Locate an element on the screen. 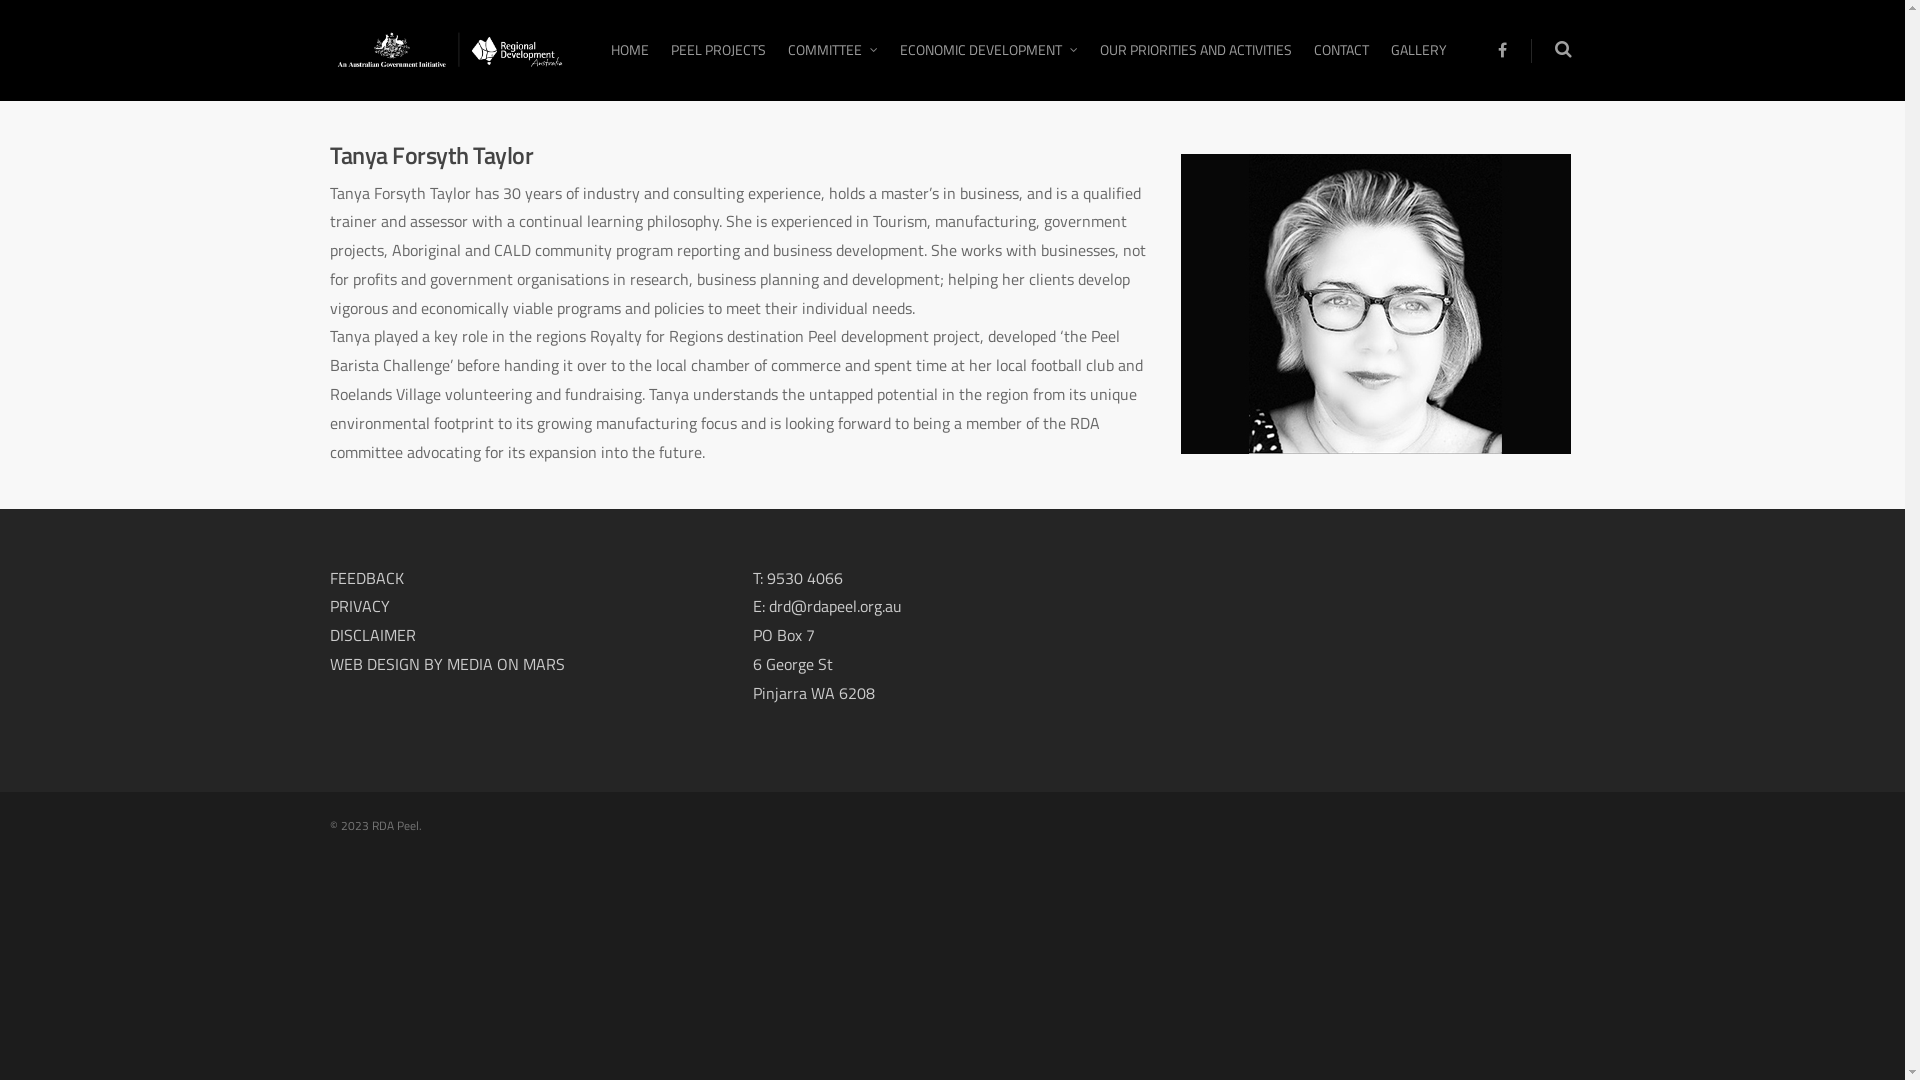 The height and width of the screenshot is (1080, 1920). drd@rdapeel.org.au is located at coordinates (836, 606).